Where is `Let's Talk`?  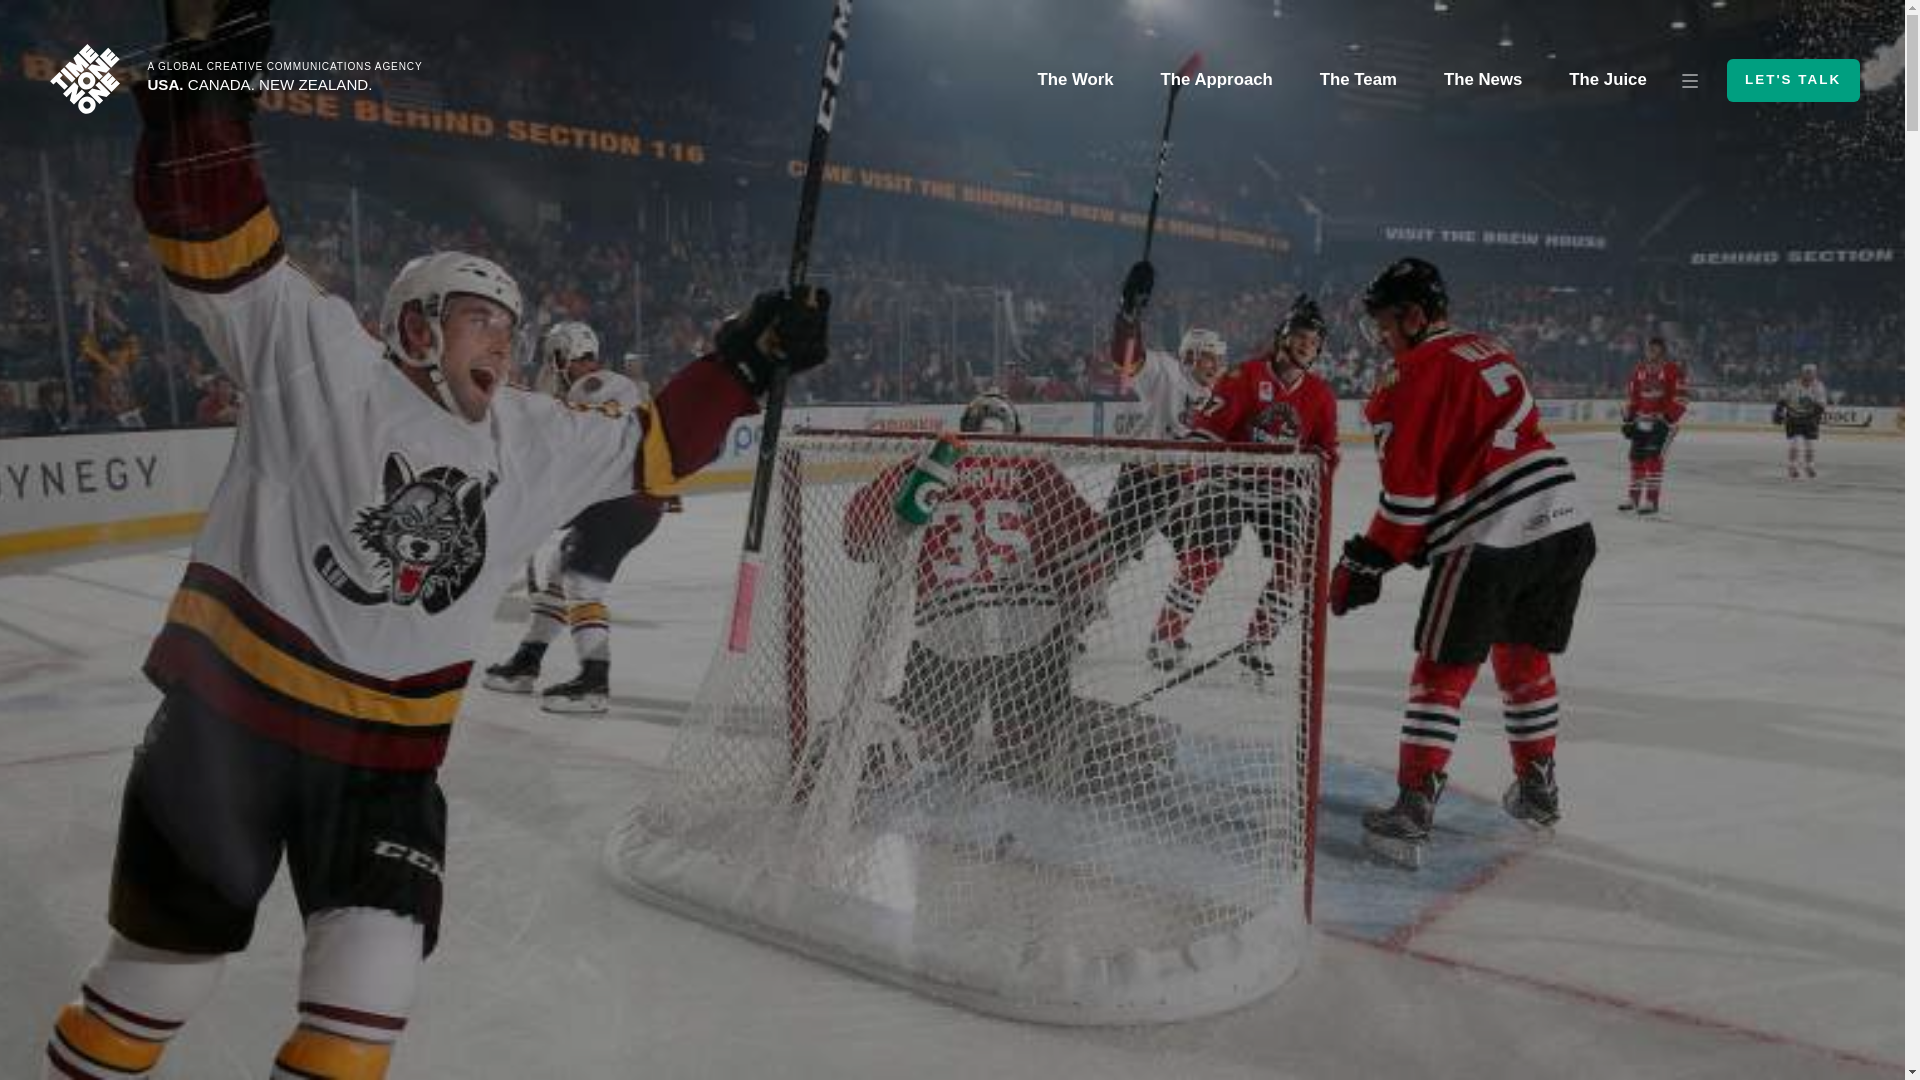 Let's Talk is located at coordinates (1793, 80).